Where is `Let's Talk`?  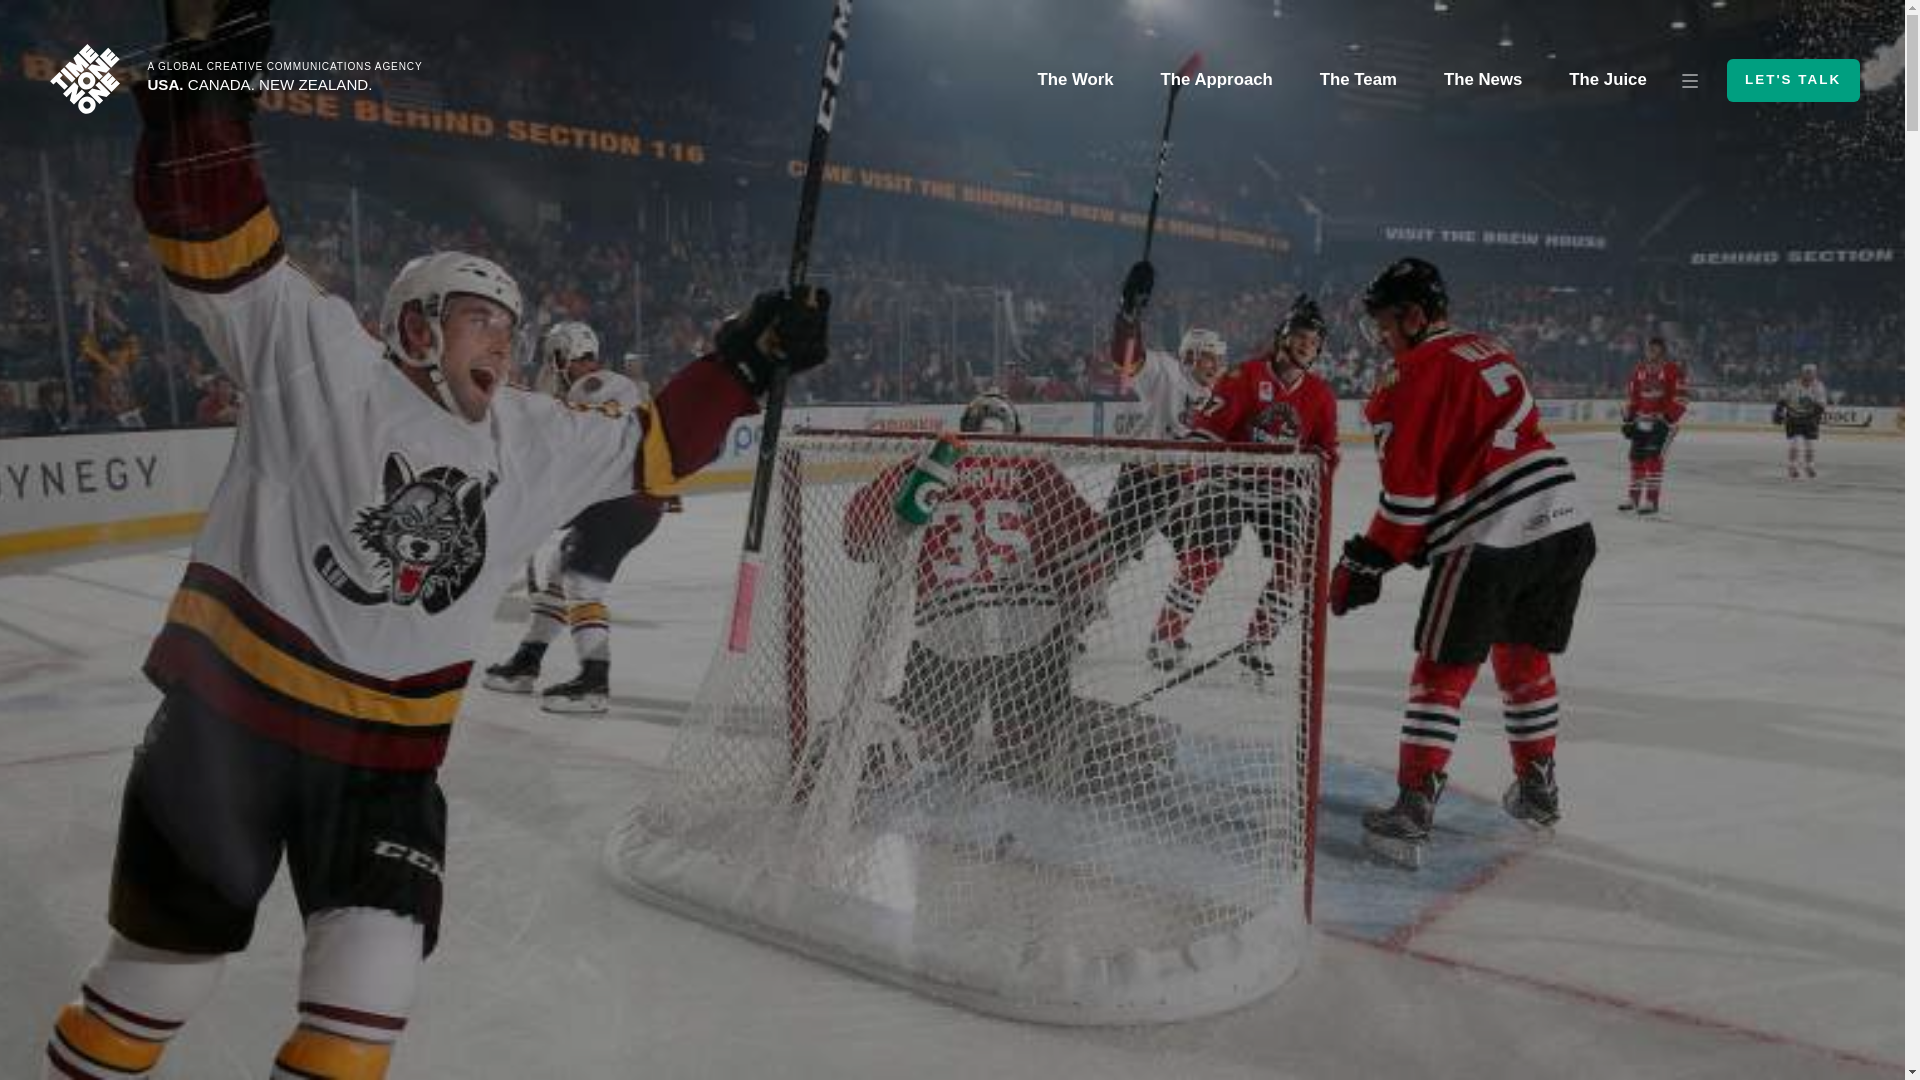 Let's Talk is located at coordinates (1793, 80).